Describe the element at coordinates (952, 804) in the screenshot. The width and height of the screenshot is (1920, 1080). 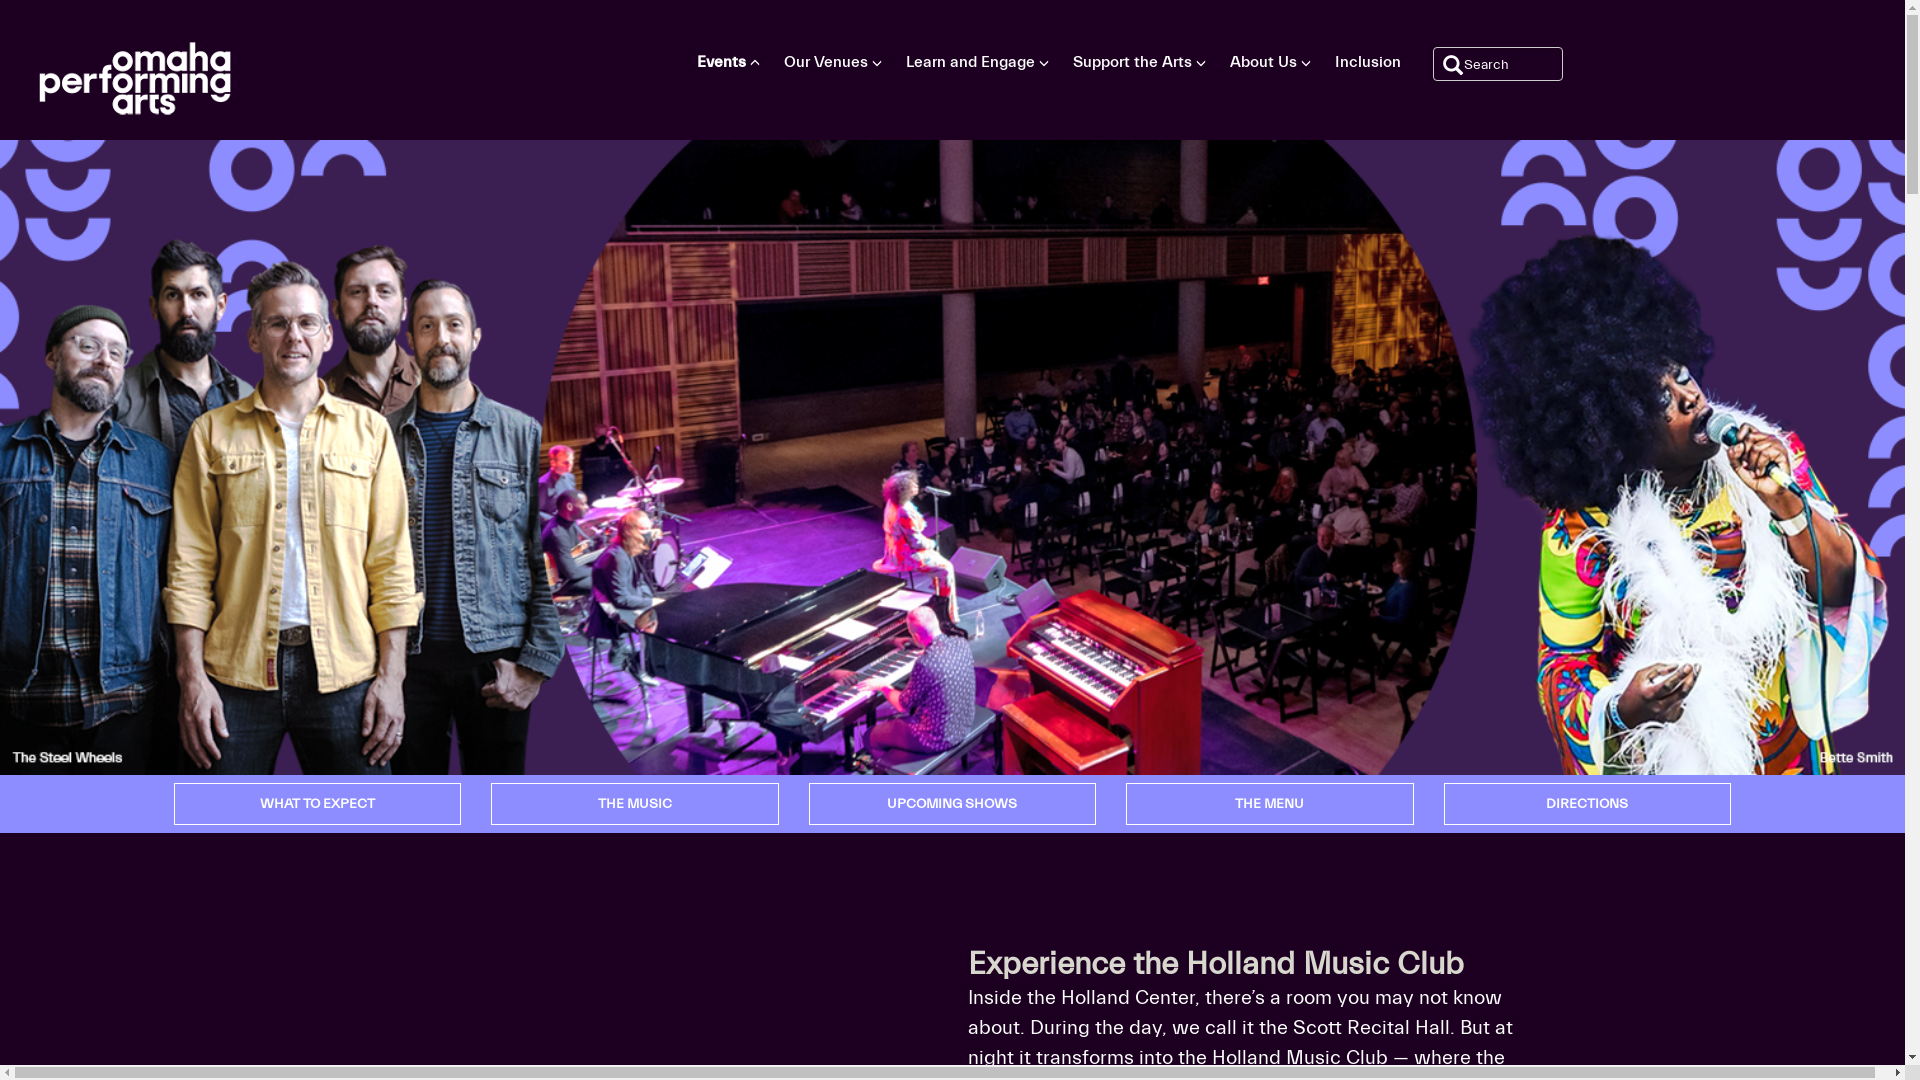
I see `UPCOMING SHOWS` at that location.